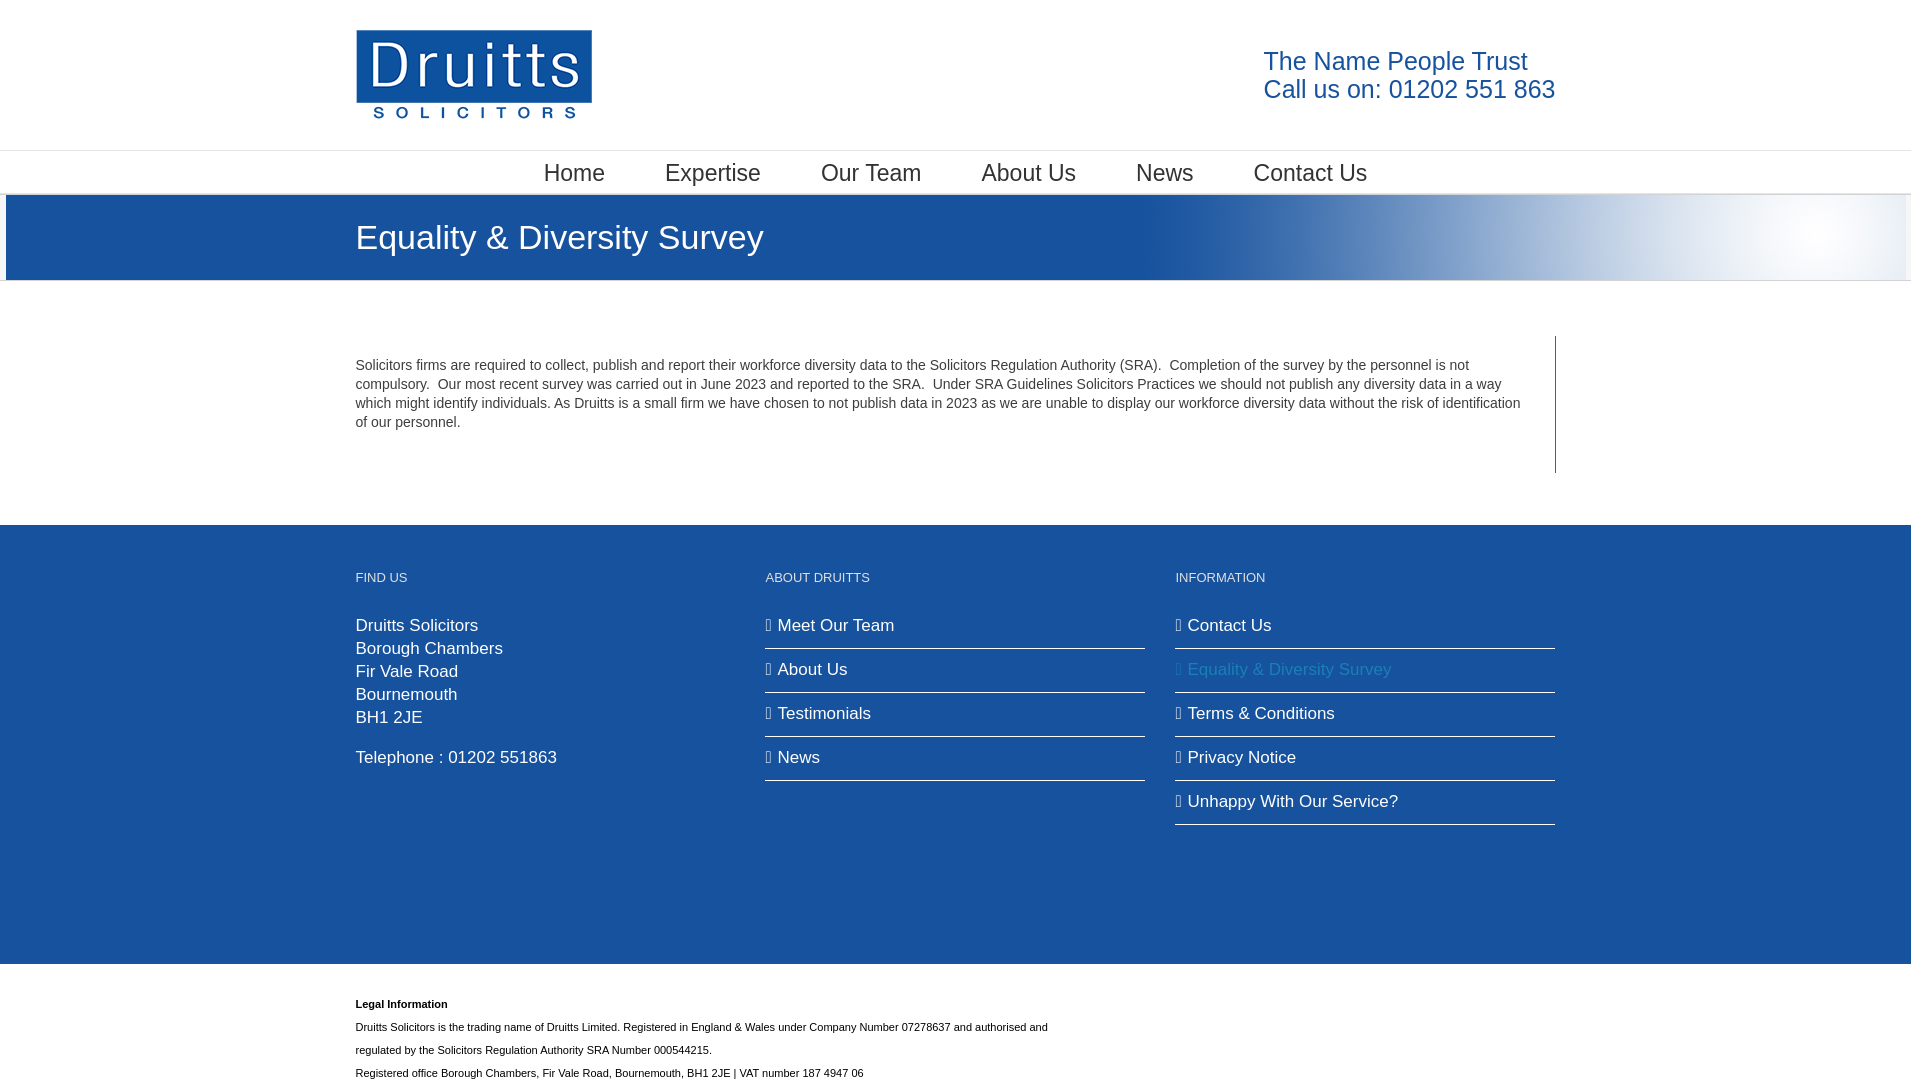 This screenshot has height=1080, width=1920. I want to click on About Us, so click(956, 670).